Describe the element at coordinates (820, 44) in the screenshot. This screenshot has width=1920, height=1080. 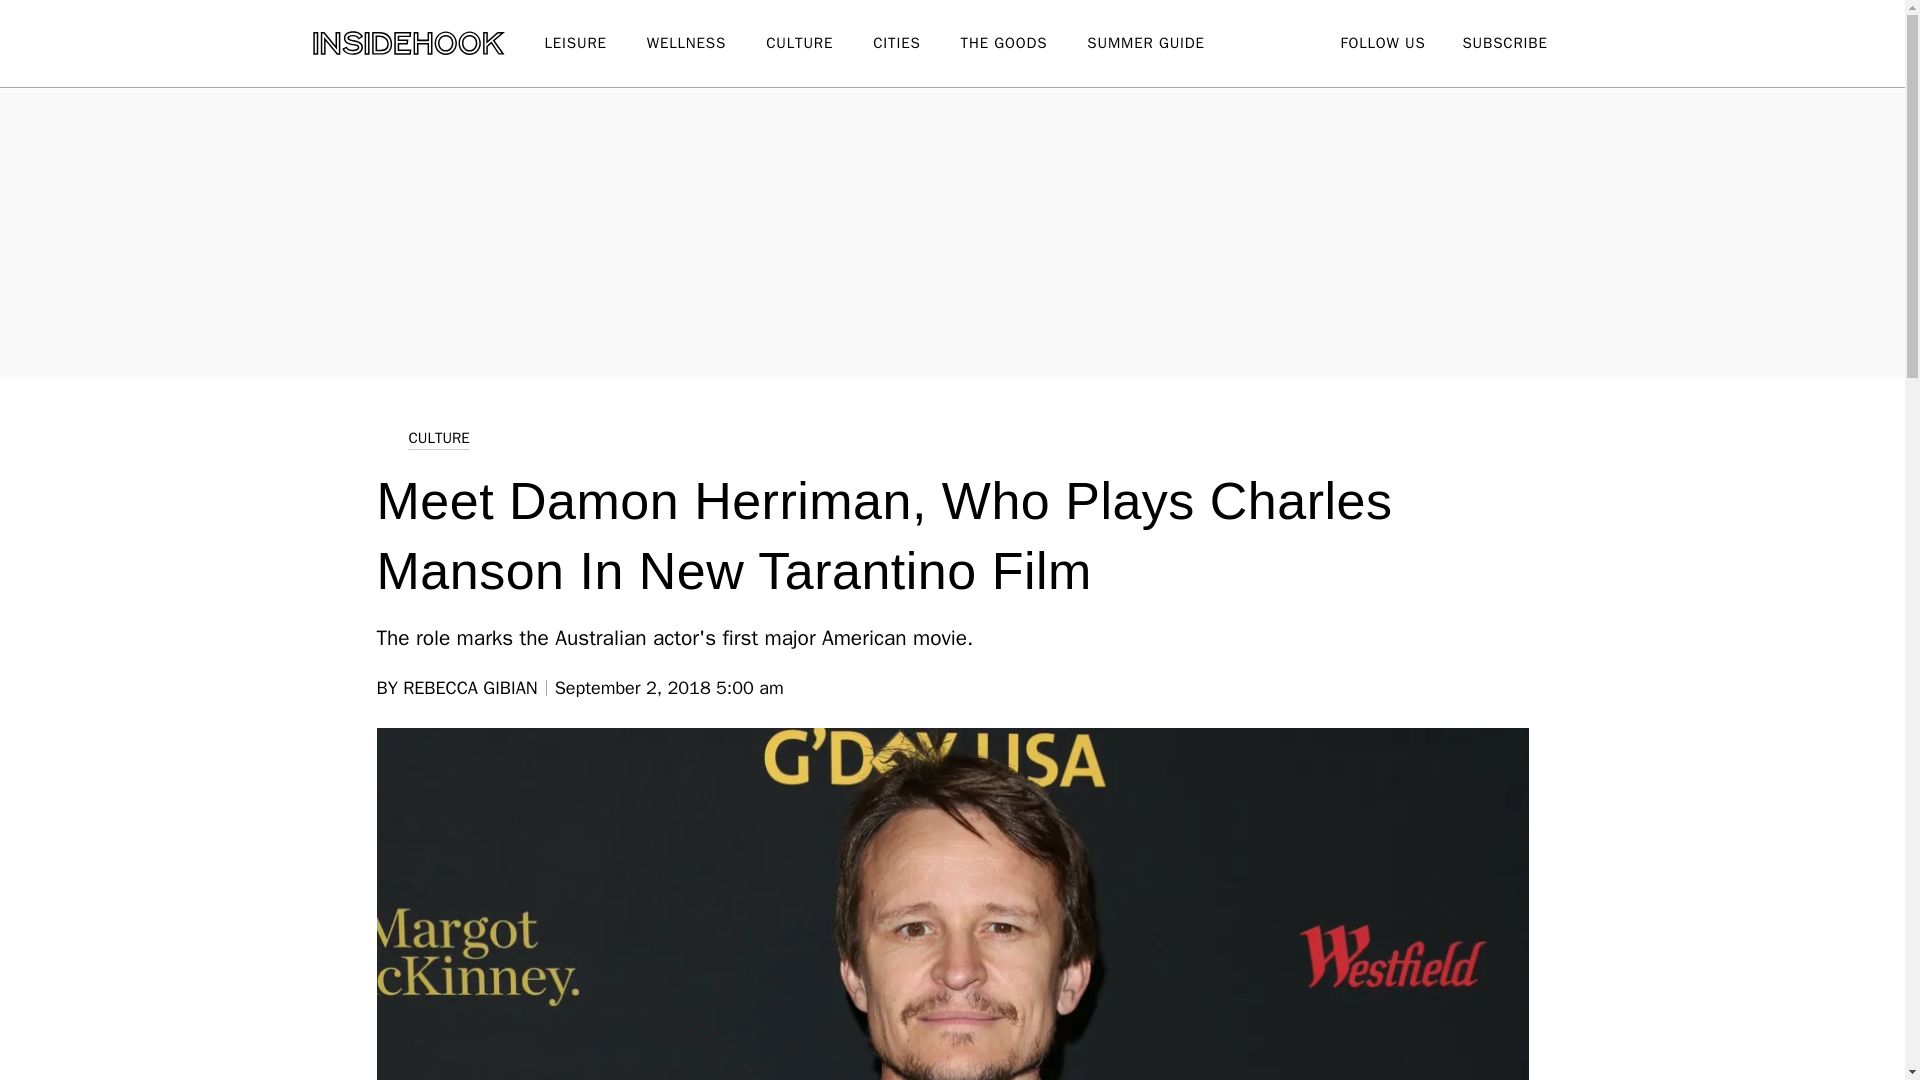
I see `CULTURE` at that location.